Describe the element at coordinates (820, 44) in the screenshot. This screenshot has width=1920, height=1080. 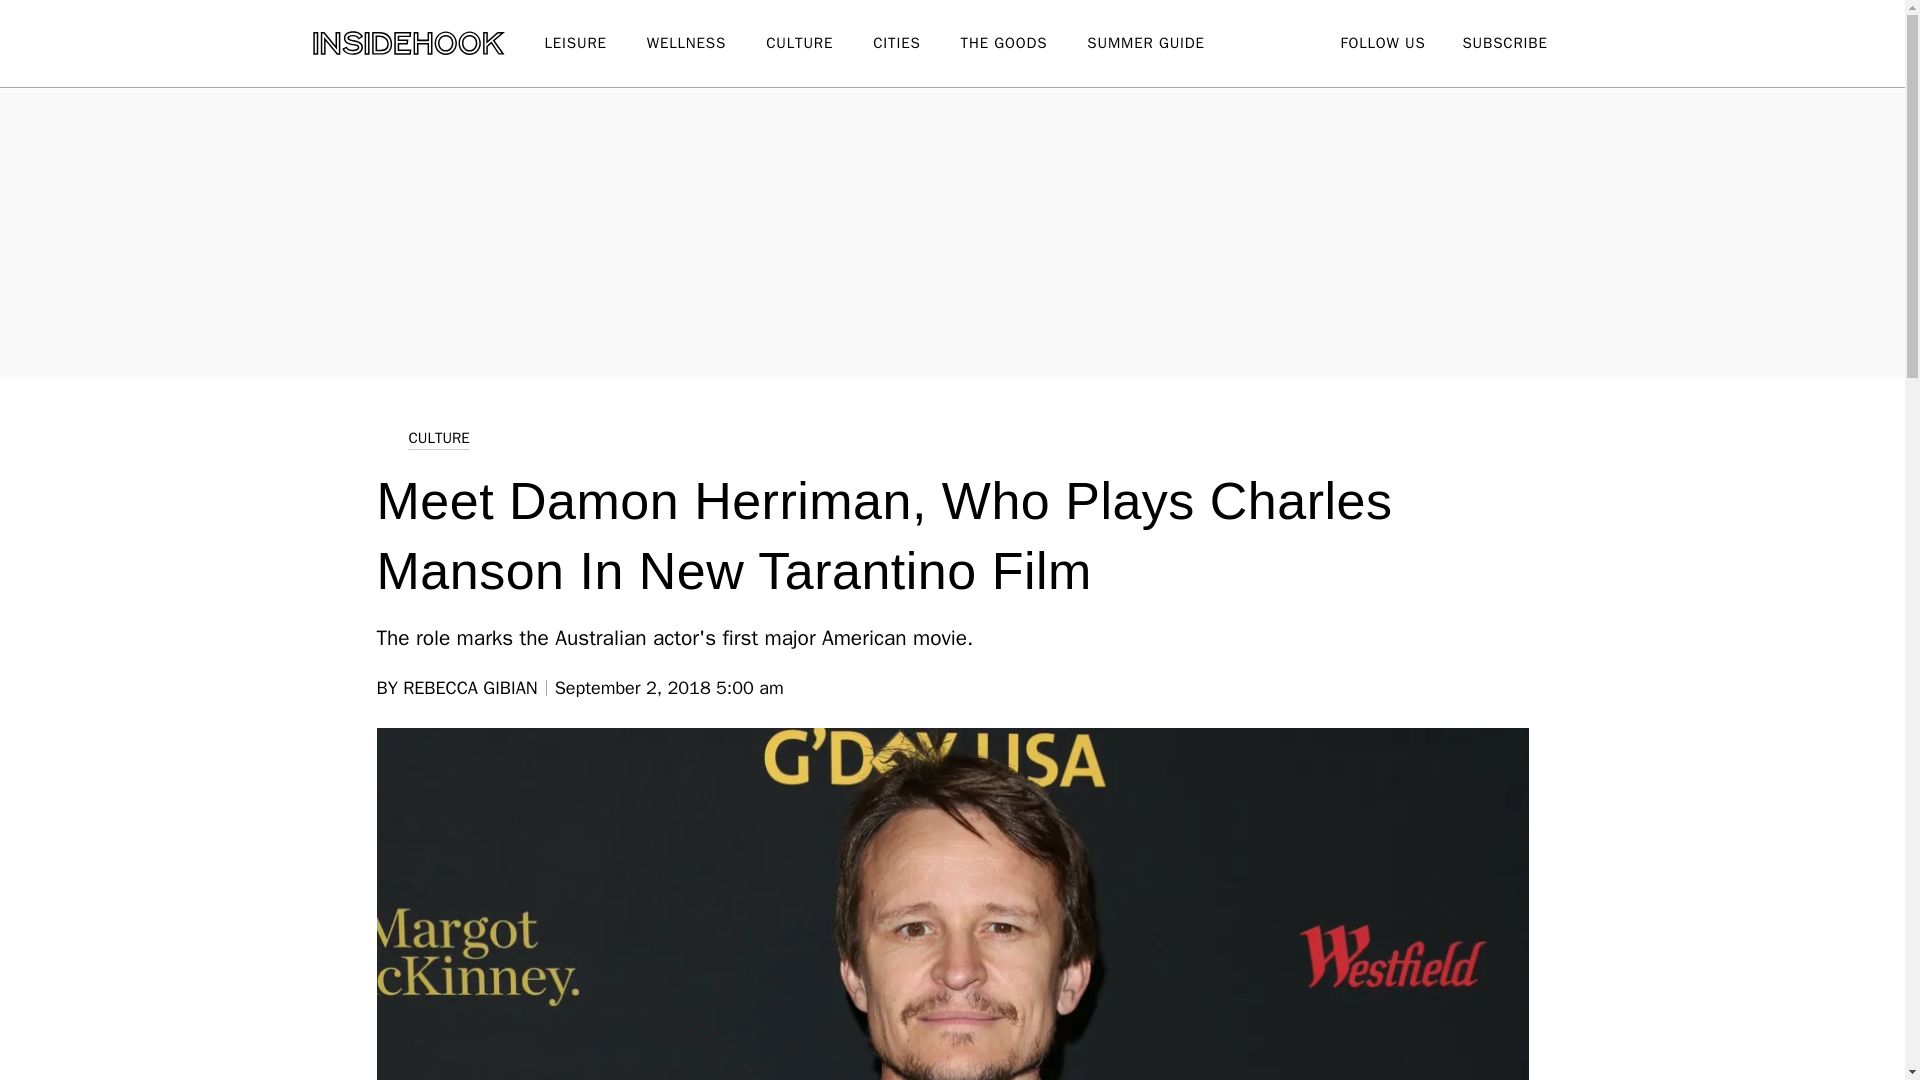
I see `CULTURE` at that location.